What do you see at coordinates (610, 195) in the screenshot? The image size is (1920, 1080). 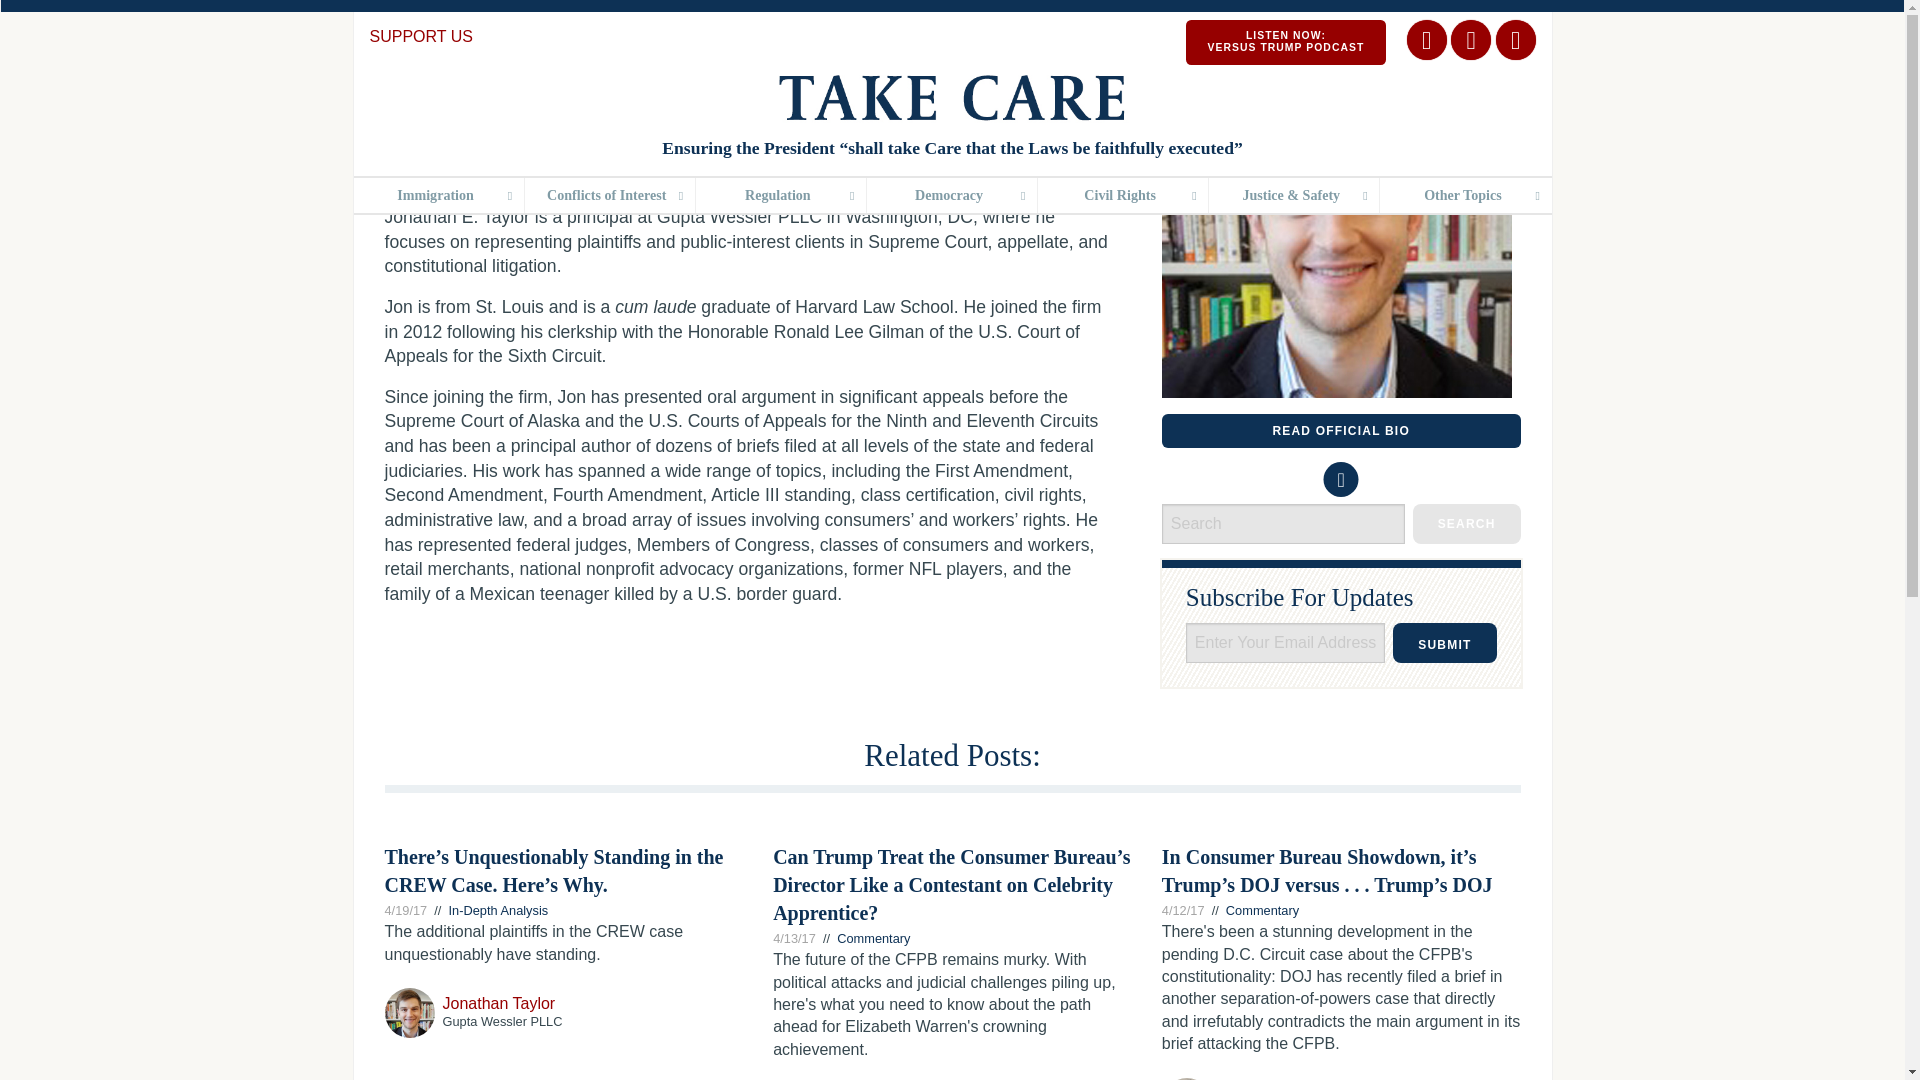 I see `Conflicts of Interest` at bounding box center [610, 195].